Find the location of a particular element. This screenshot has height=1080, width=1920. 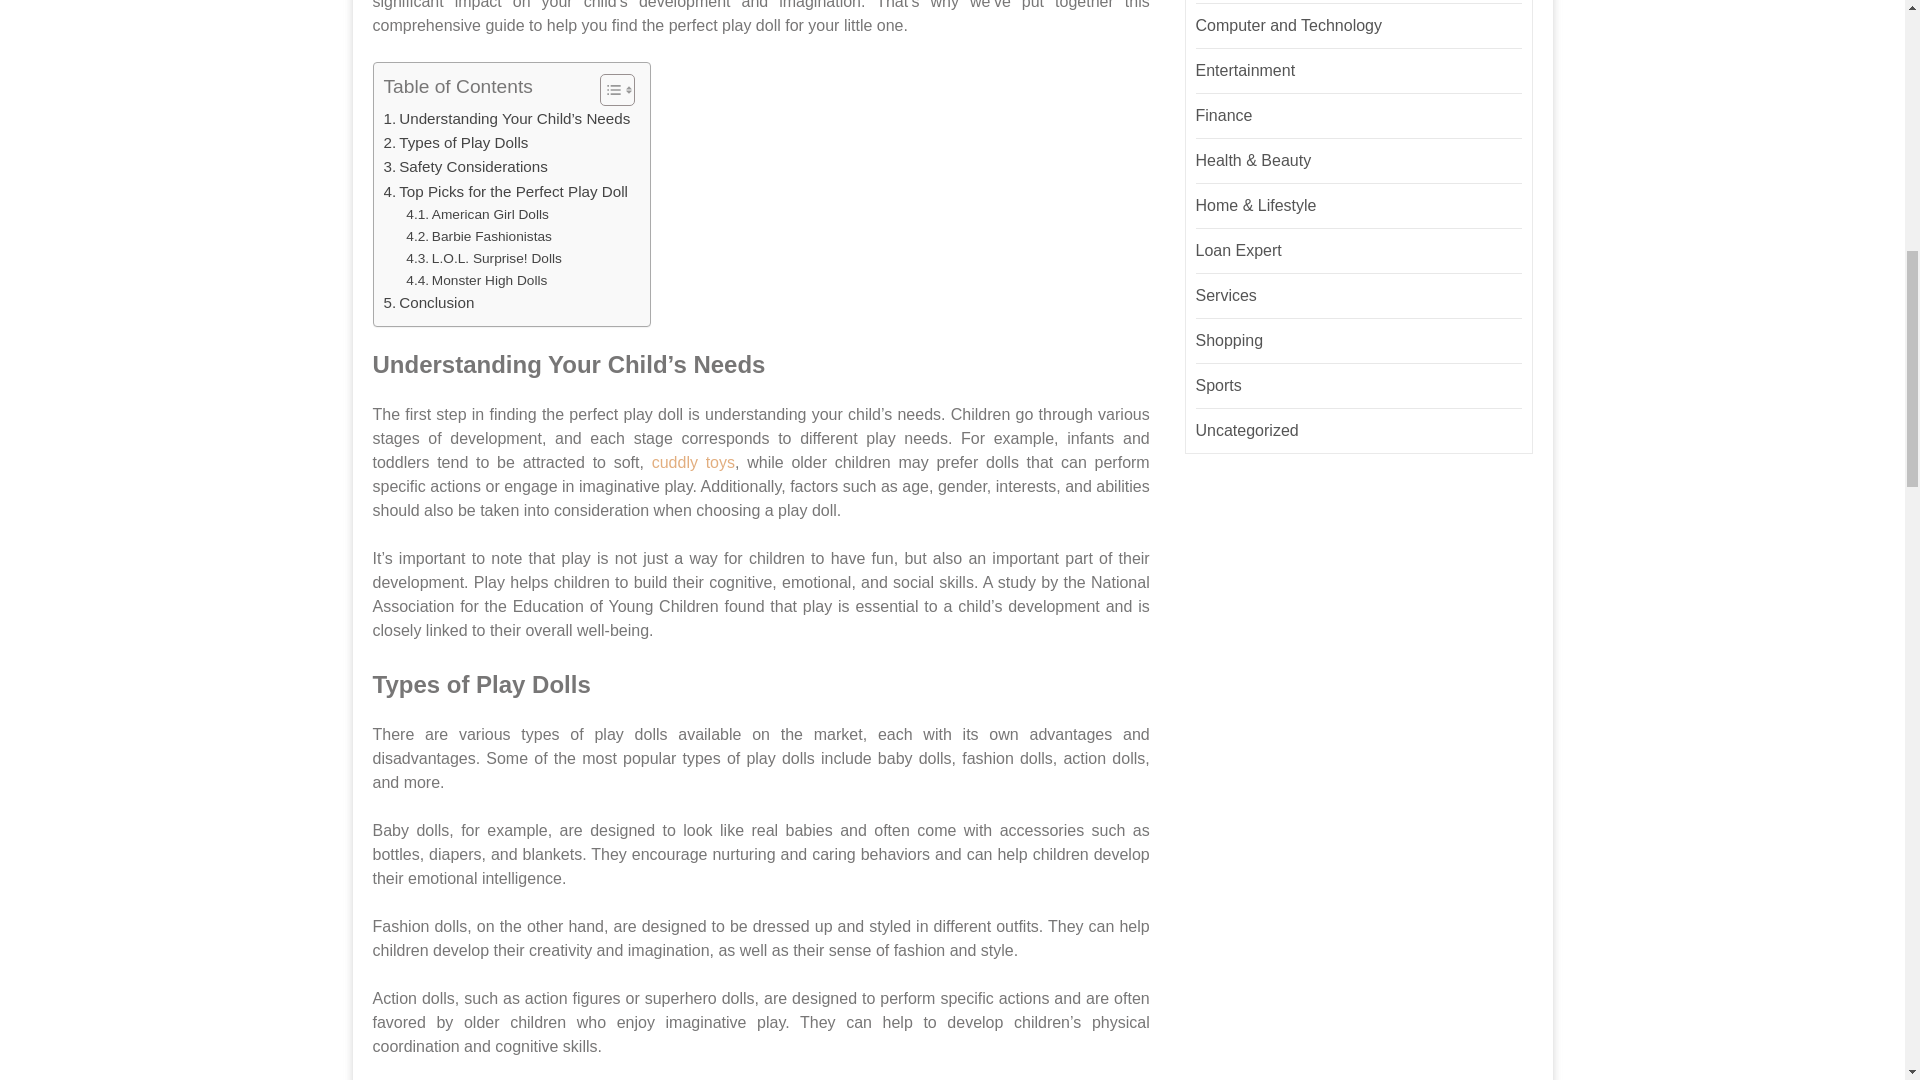

Conclusion is located at coordinates (429, 302).